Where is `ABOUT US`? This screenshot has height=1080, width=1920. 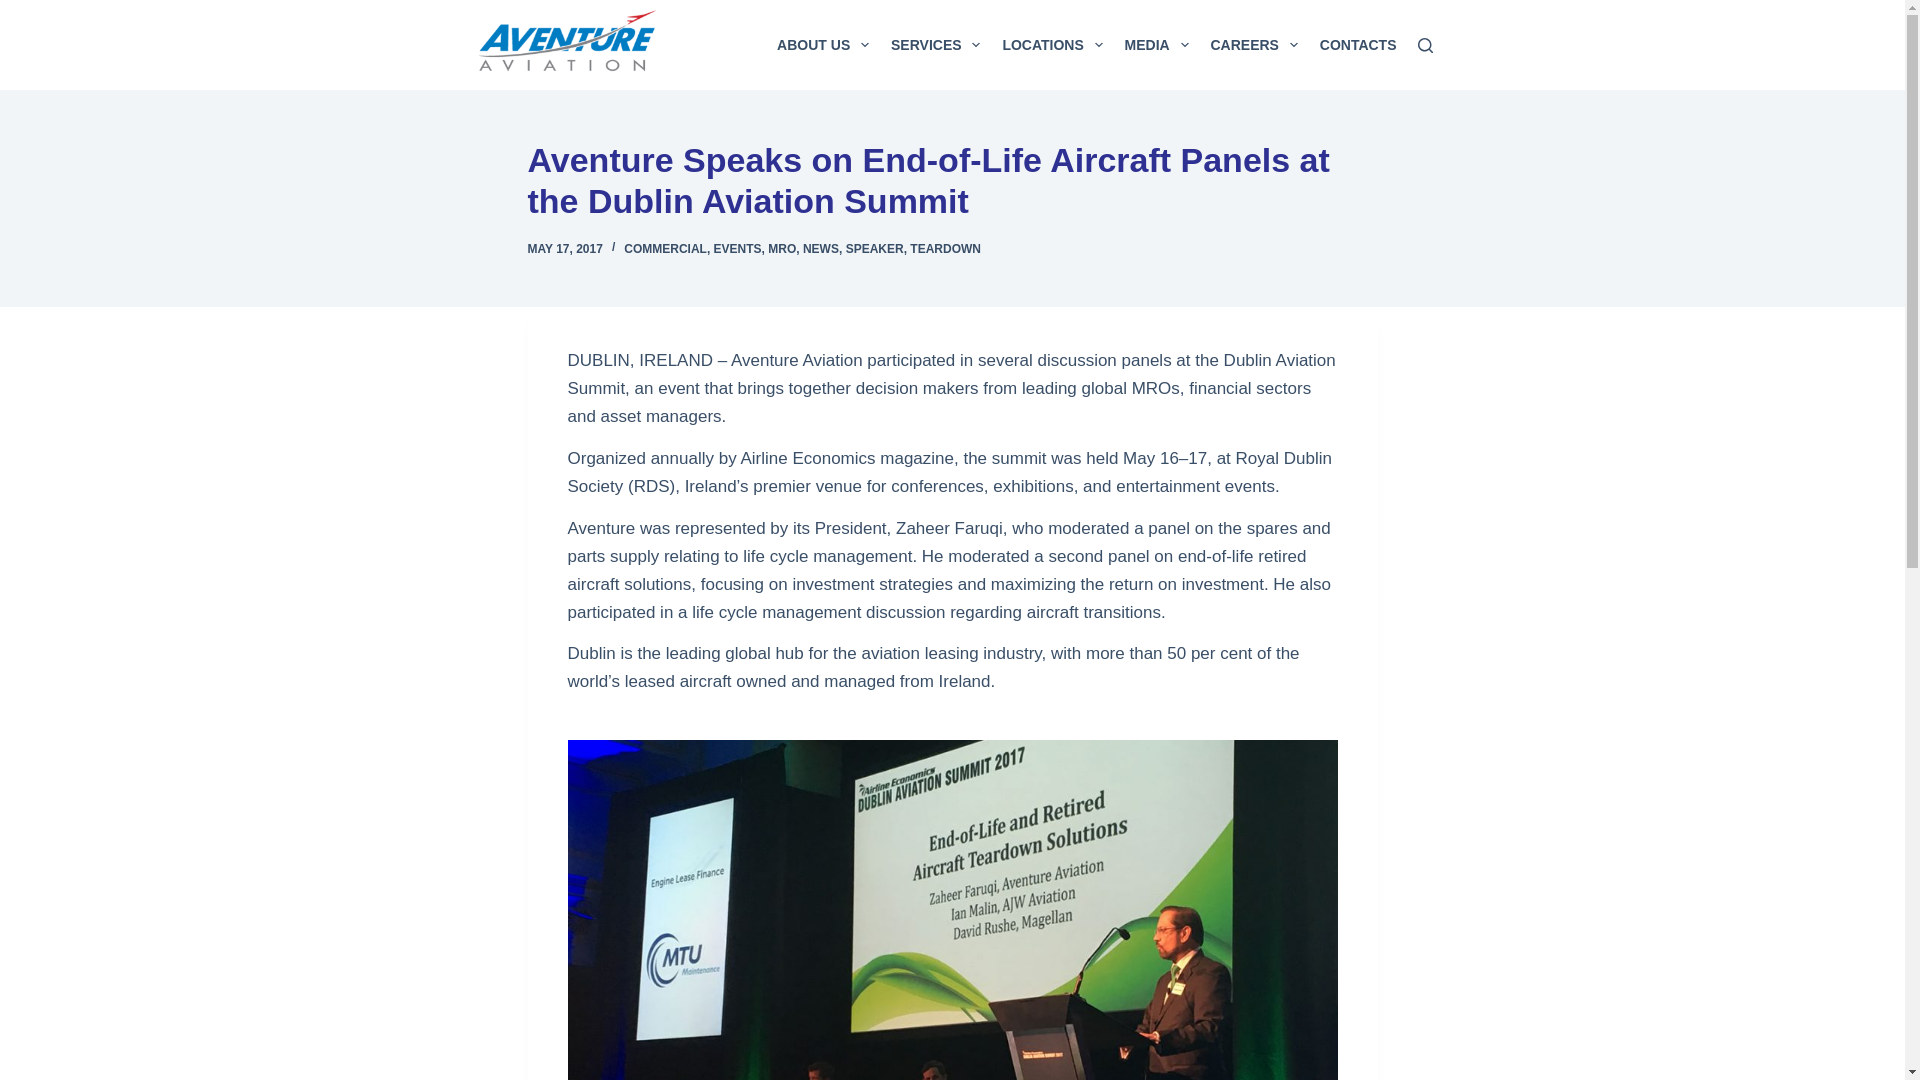 ABOUT US is located at coordinates (822, 44).